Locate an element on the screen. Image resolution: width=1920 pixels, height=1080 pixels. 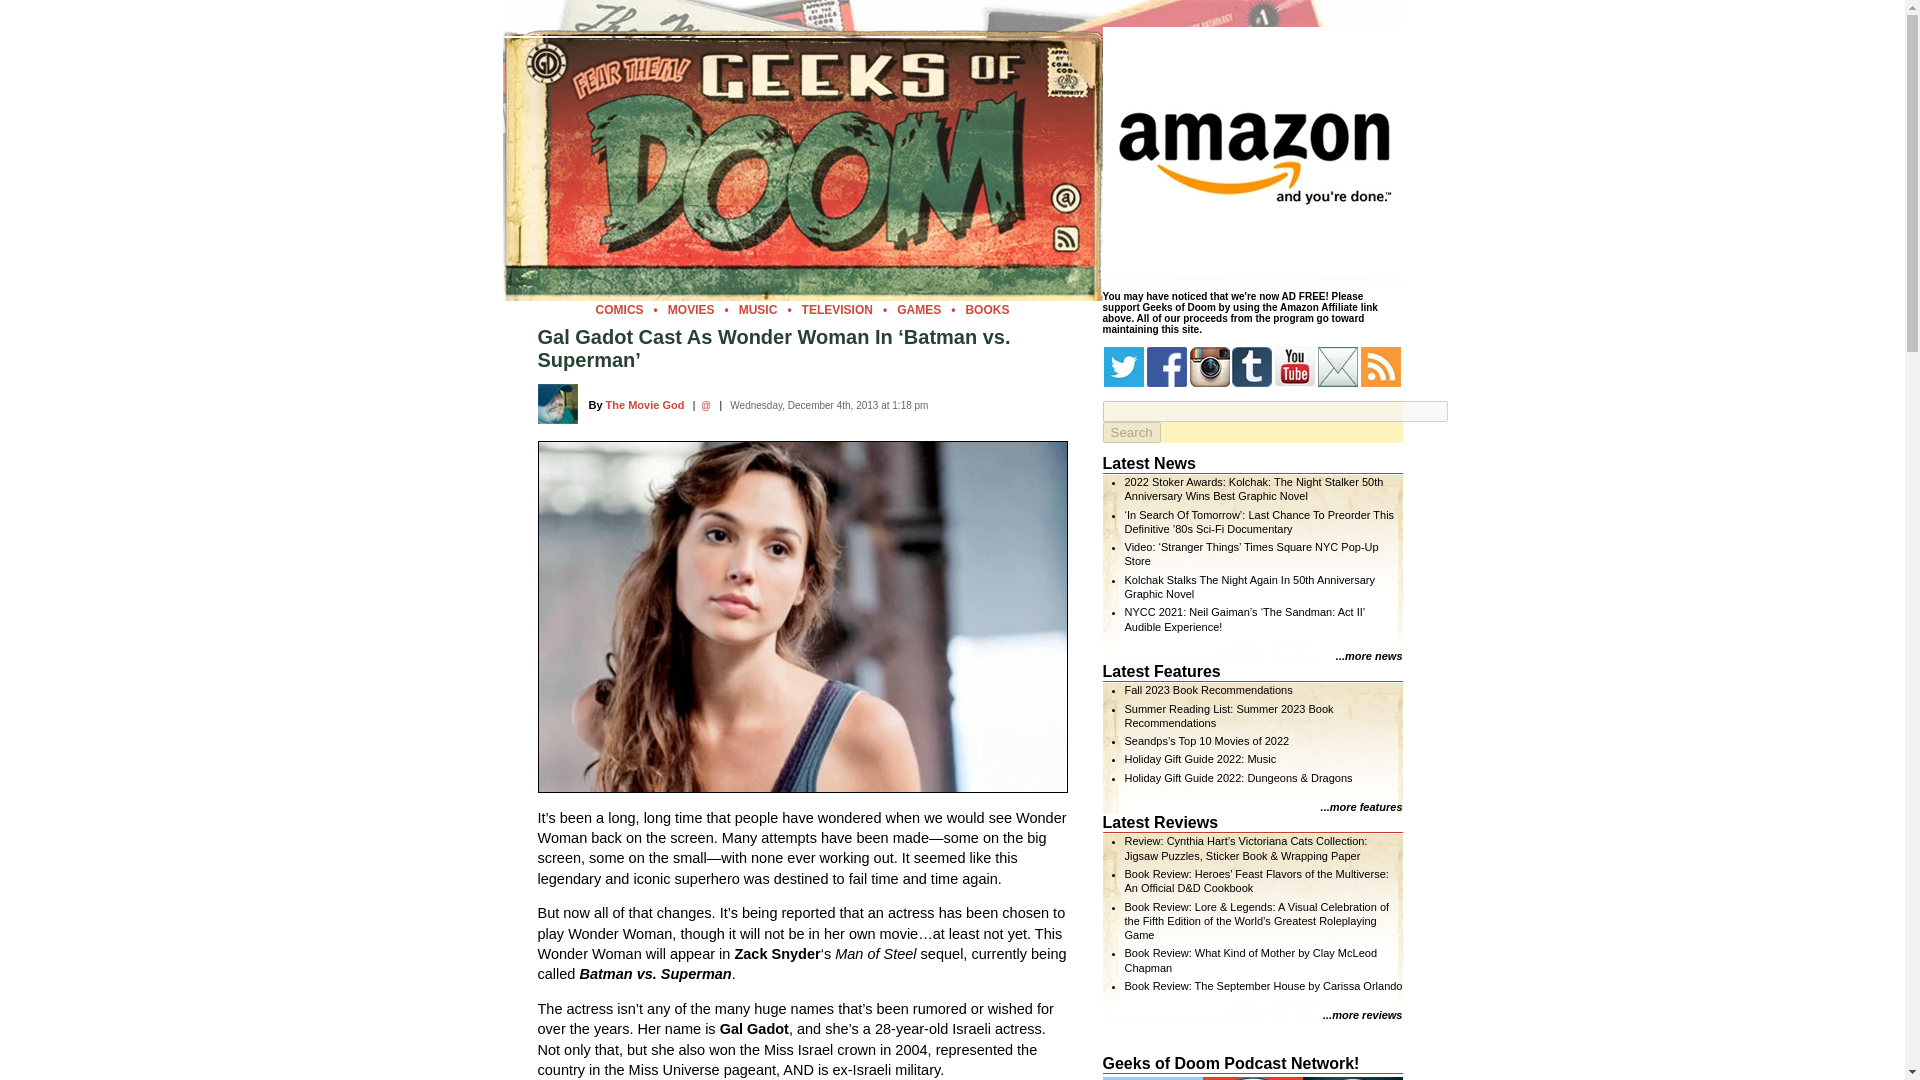
Follow Geeks of Doom on Twitter is located at coordinates (1124, 366).